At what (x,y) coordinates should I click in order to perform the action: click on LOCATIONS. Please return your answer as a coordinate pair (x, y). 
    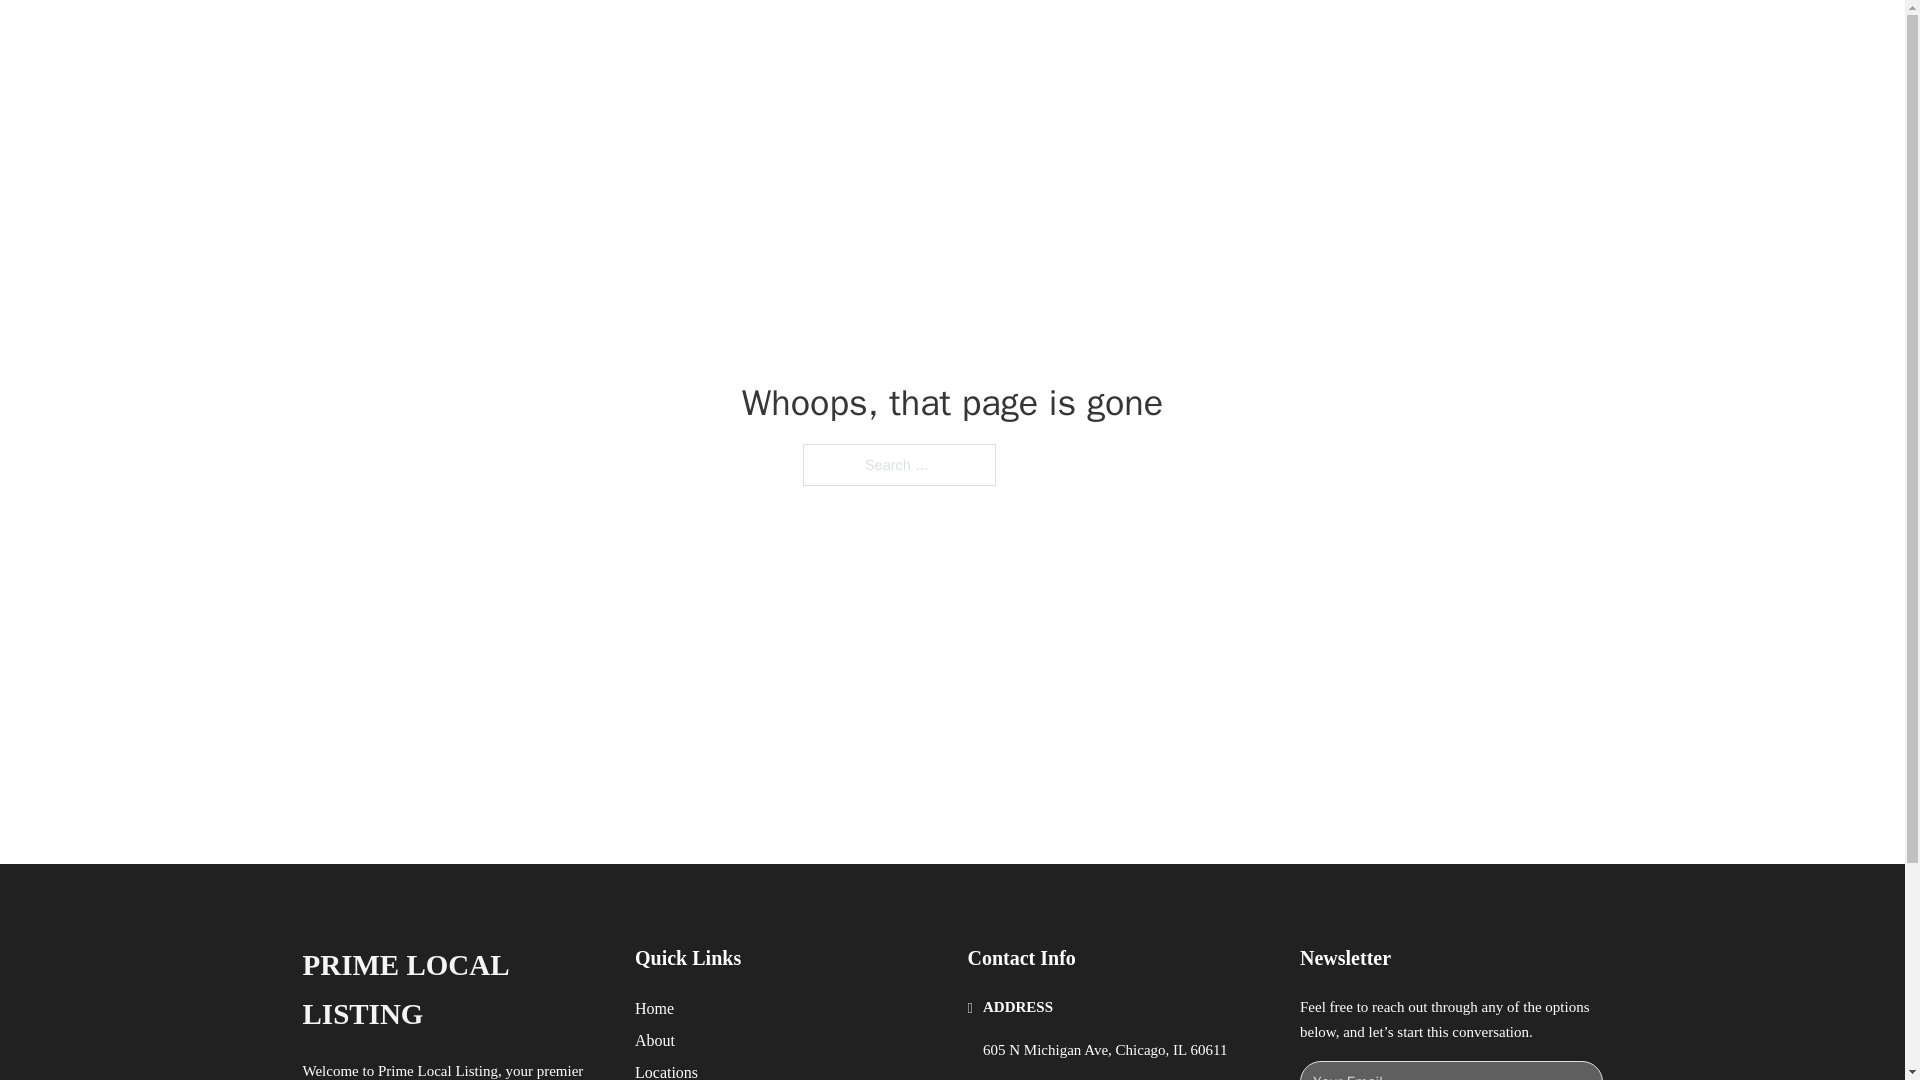
    Looking at the image, I should click on (1306, 38).